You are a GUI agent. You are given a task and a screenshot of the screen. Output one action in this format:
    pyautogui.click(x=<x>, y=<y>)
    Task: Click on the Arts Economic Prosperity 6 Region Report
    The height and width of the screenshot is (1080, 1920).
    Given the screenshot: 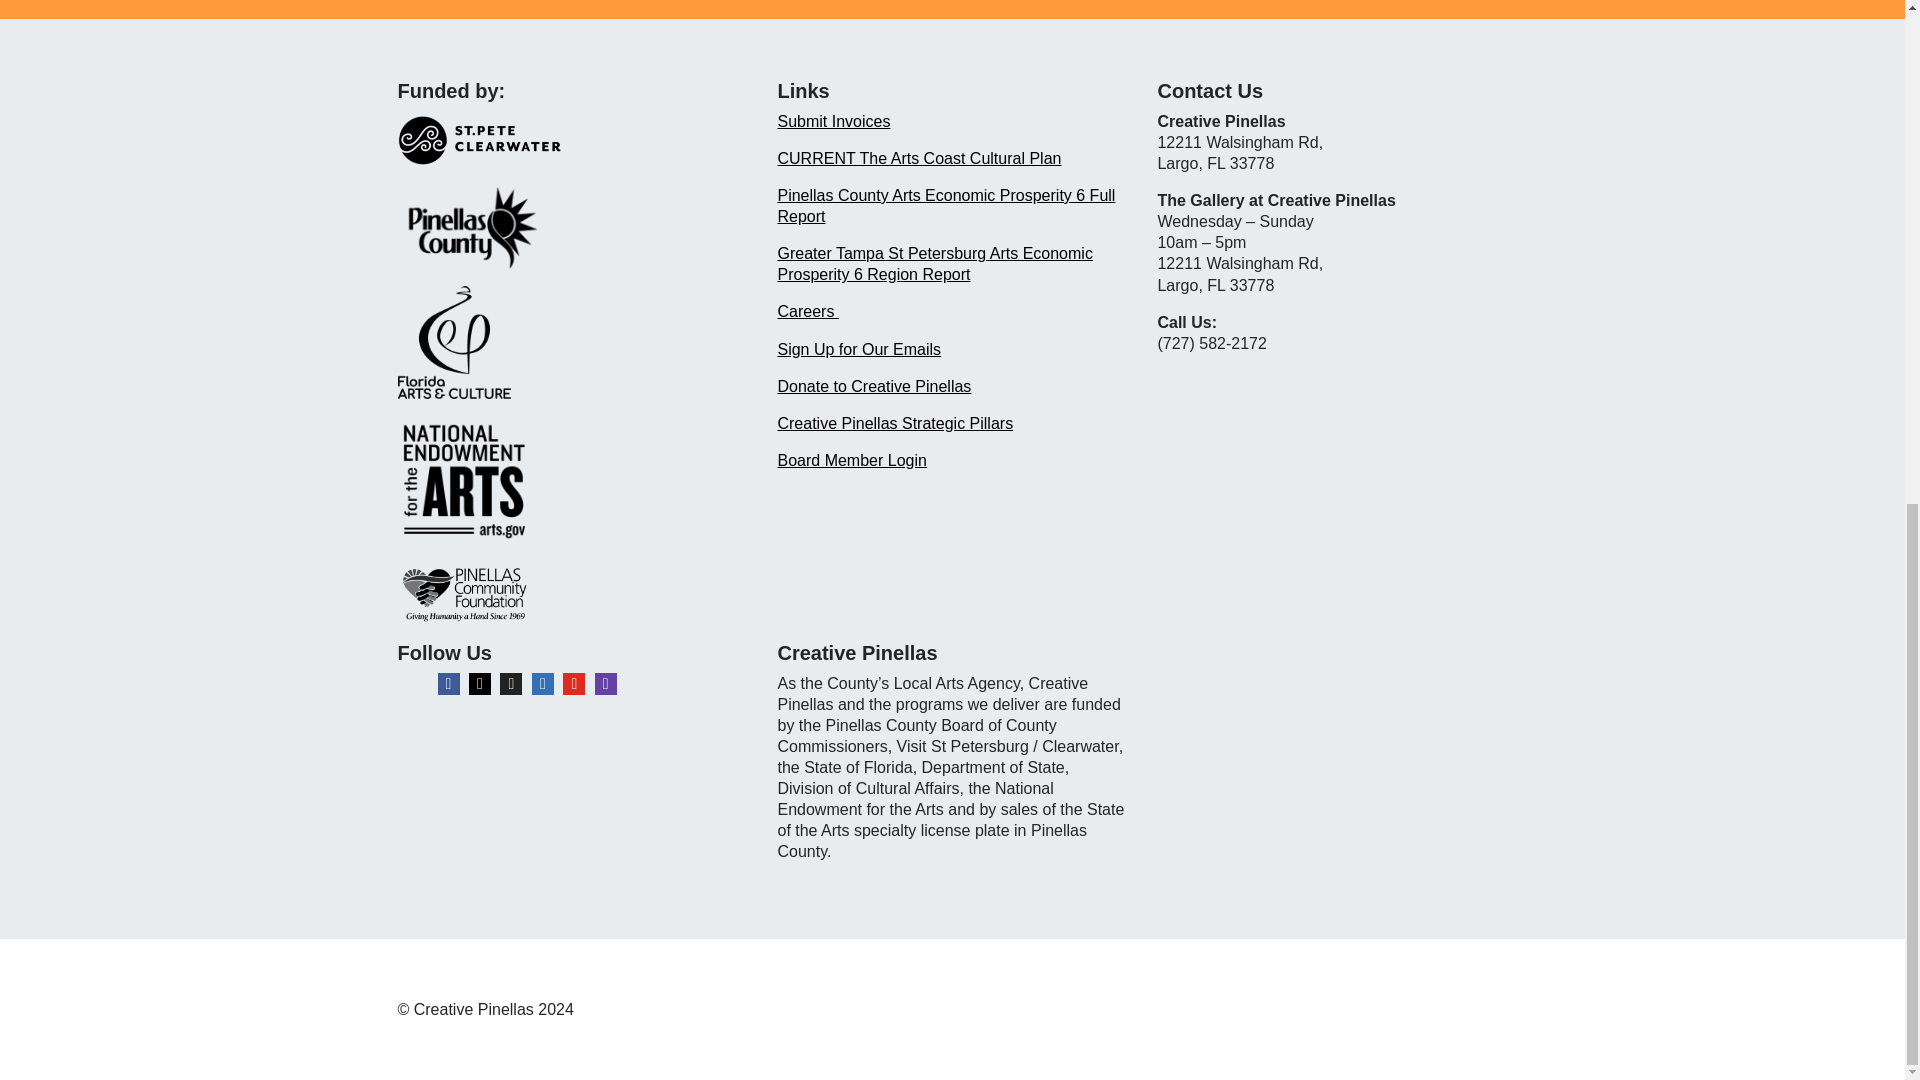 What is the action you would take?
    pyautogui.click(x=934, y=264)
    